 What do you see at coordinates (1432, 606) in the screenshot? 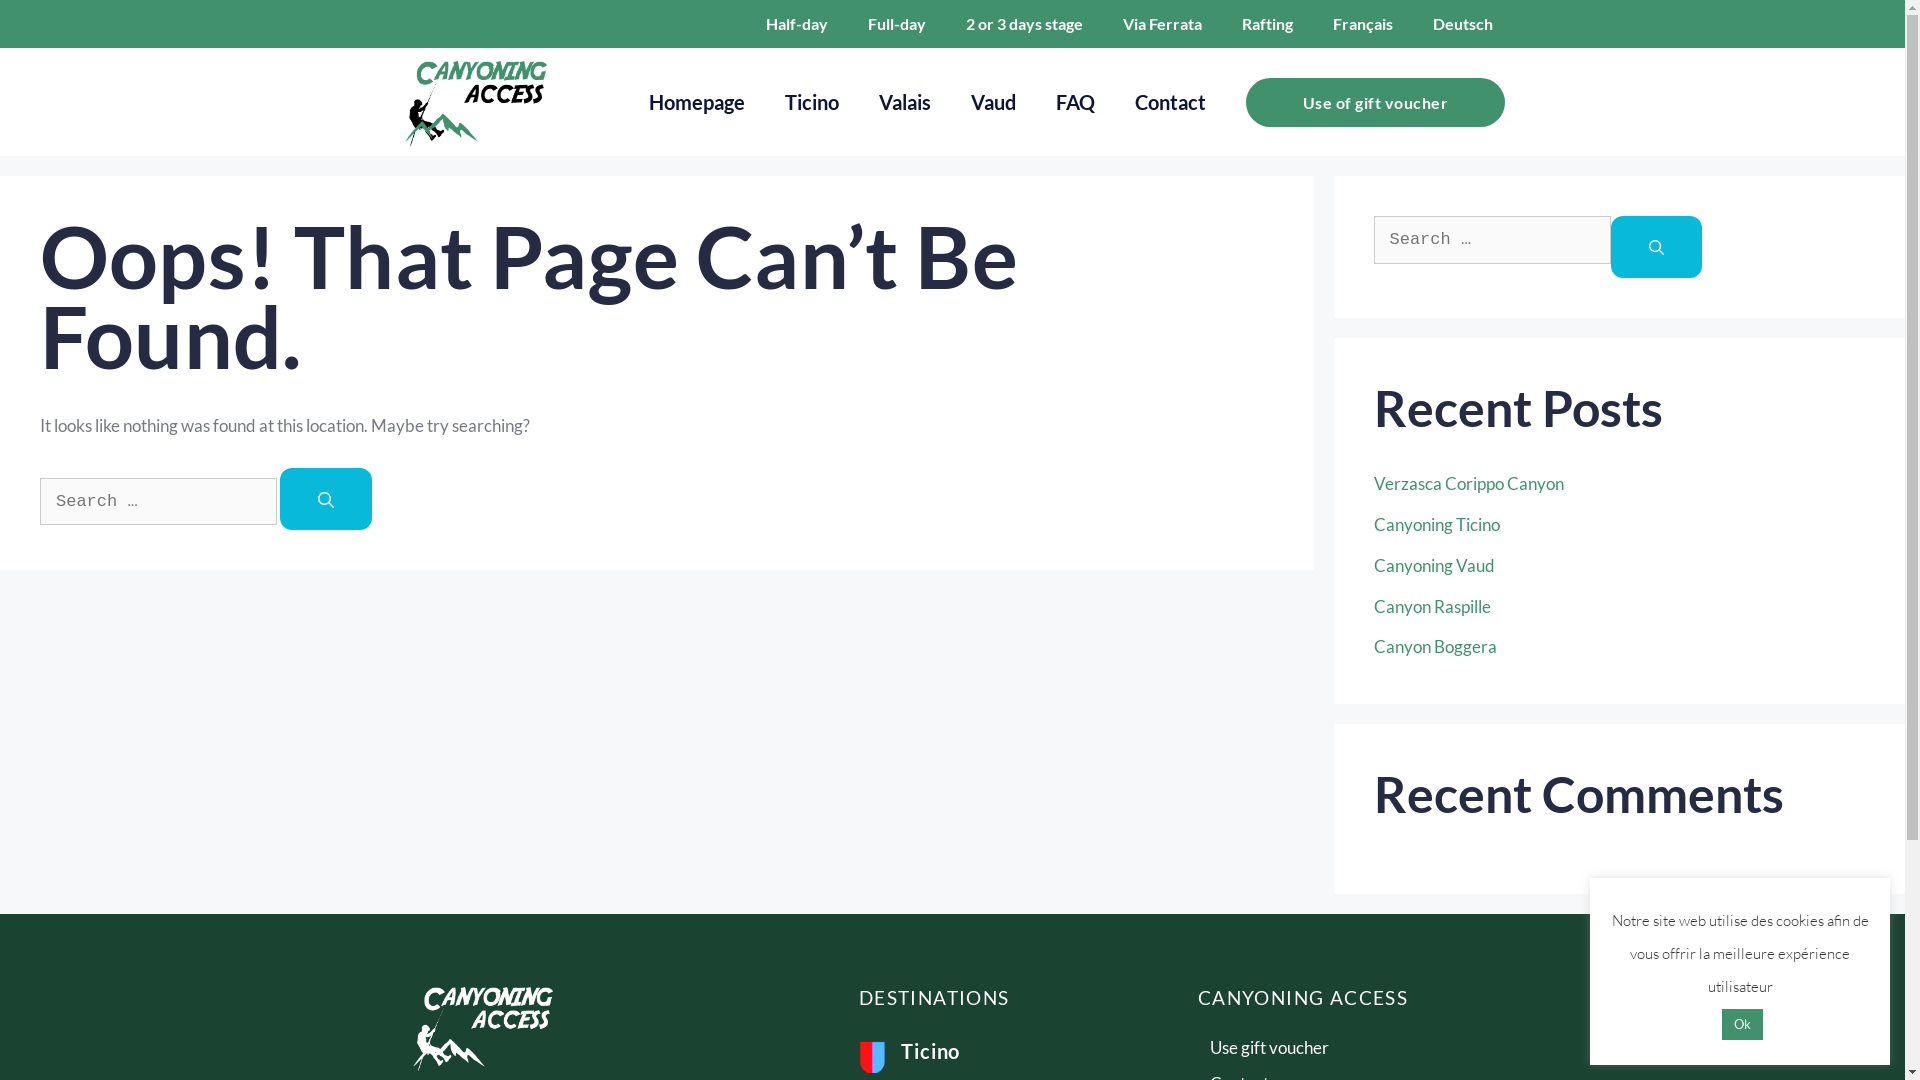
I see `Canyon Raspille` at bounding box center [1432, 606].